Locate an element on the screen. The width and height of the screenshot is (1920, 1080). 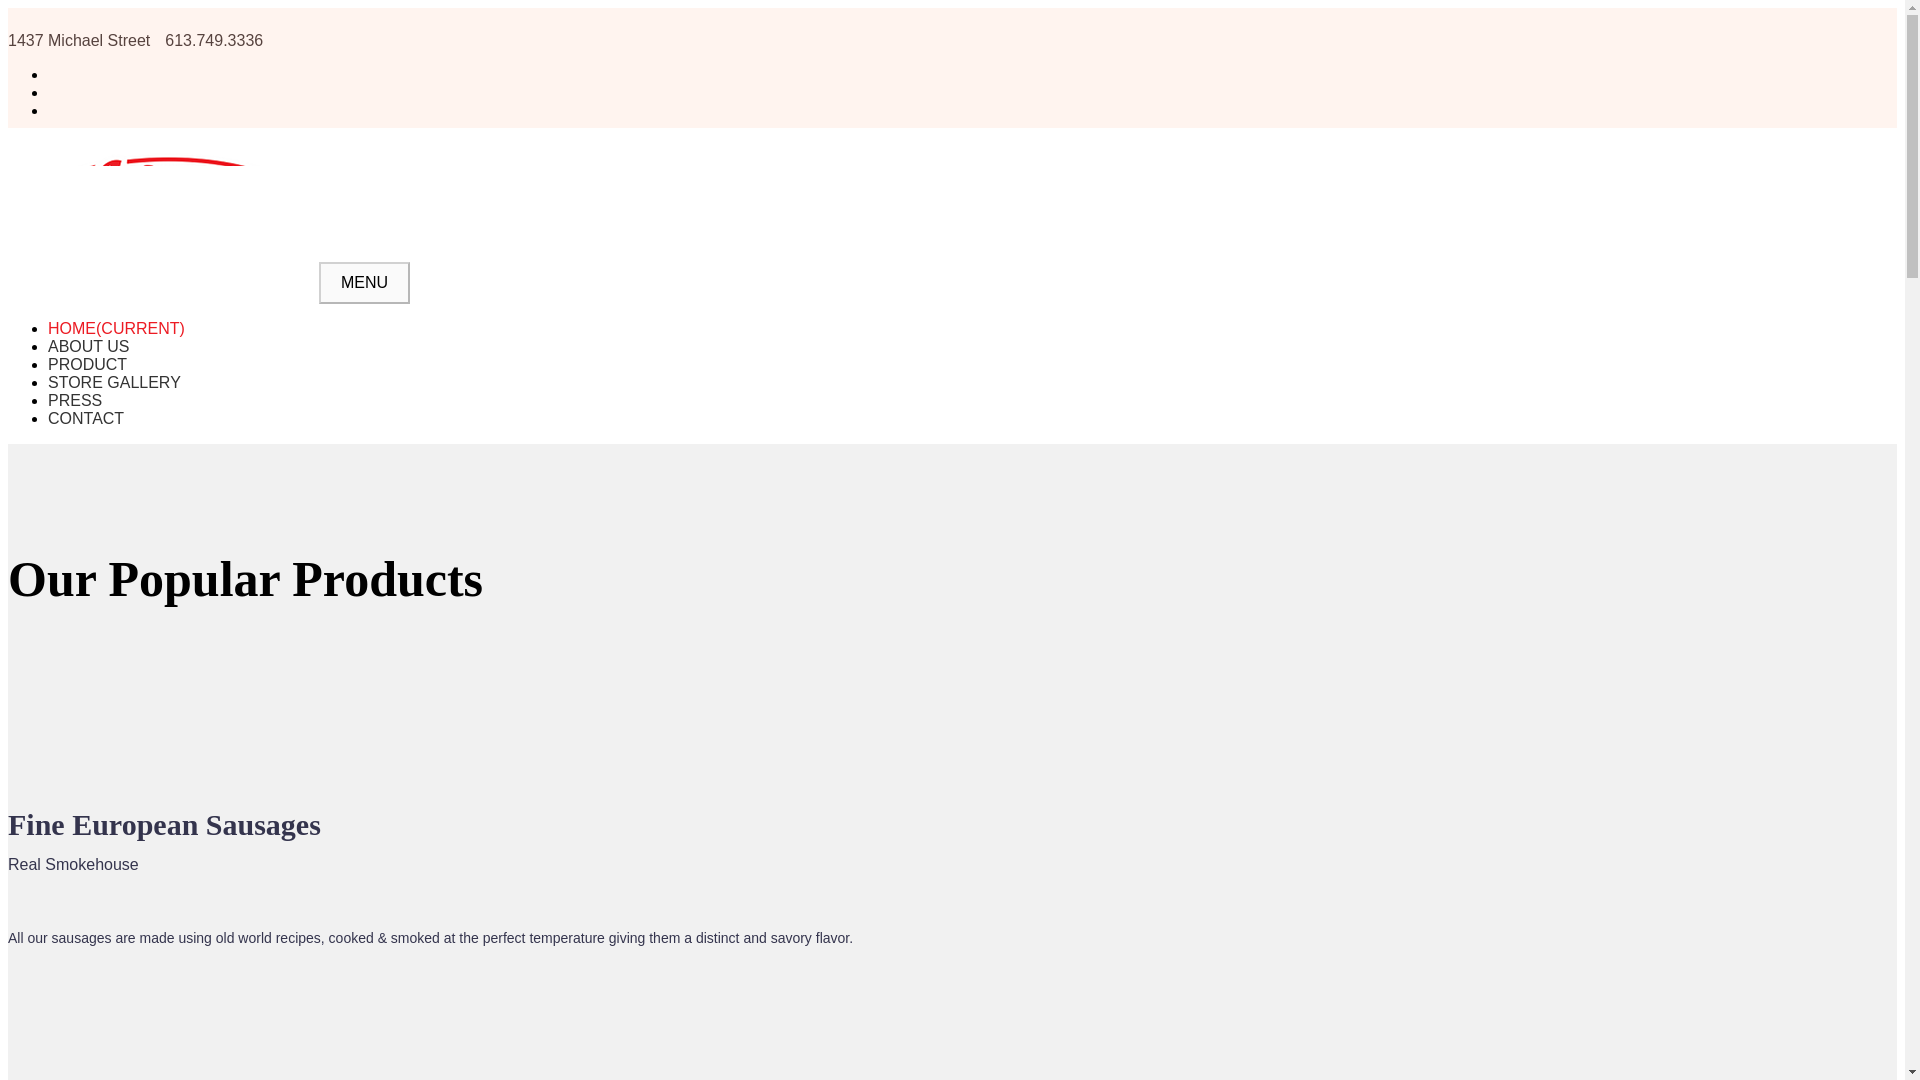
613.749.3336 is located at coordinates (214, 40).